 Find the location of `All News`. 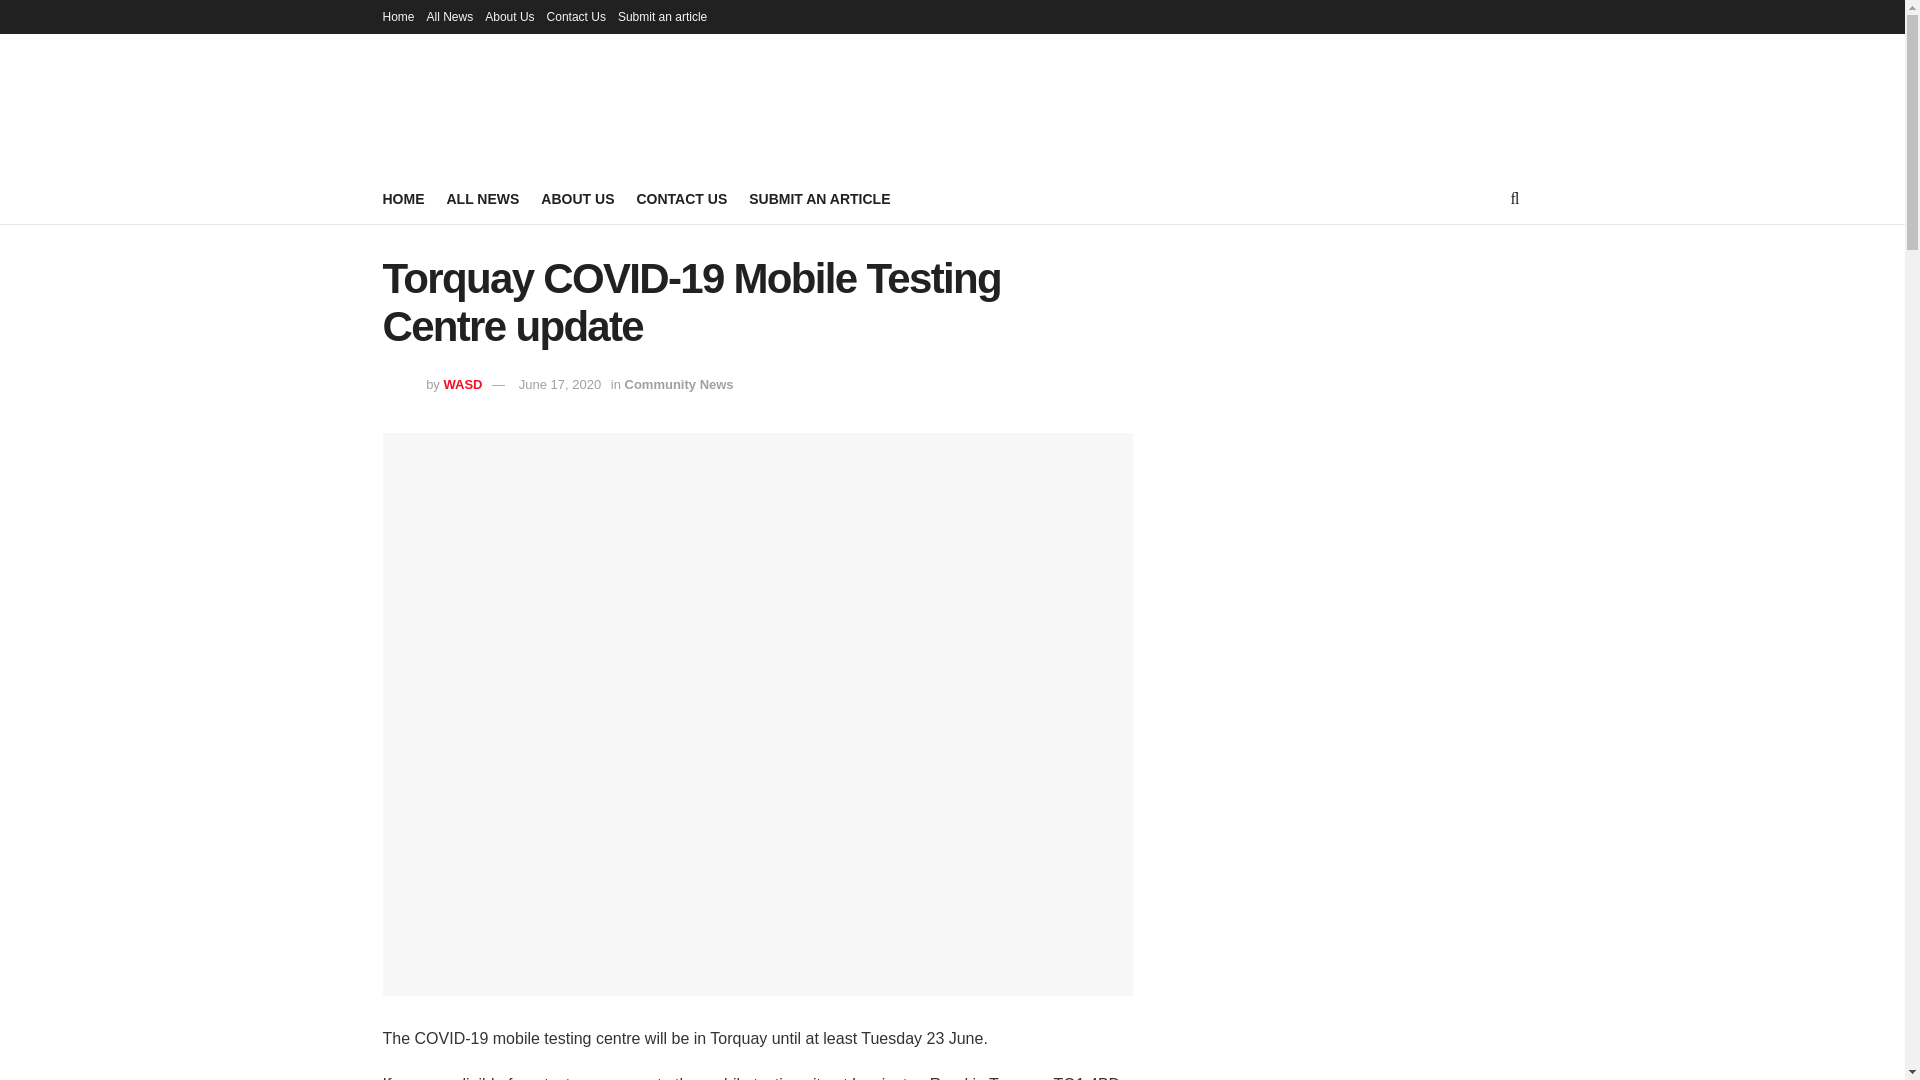

All News is located at coordinates (450, 16).